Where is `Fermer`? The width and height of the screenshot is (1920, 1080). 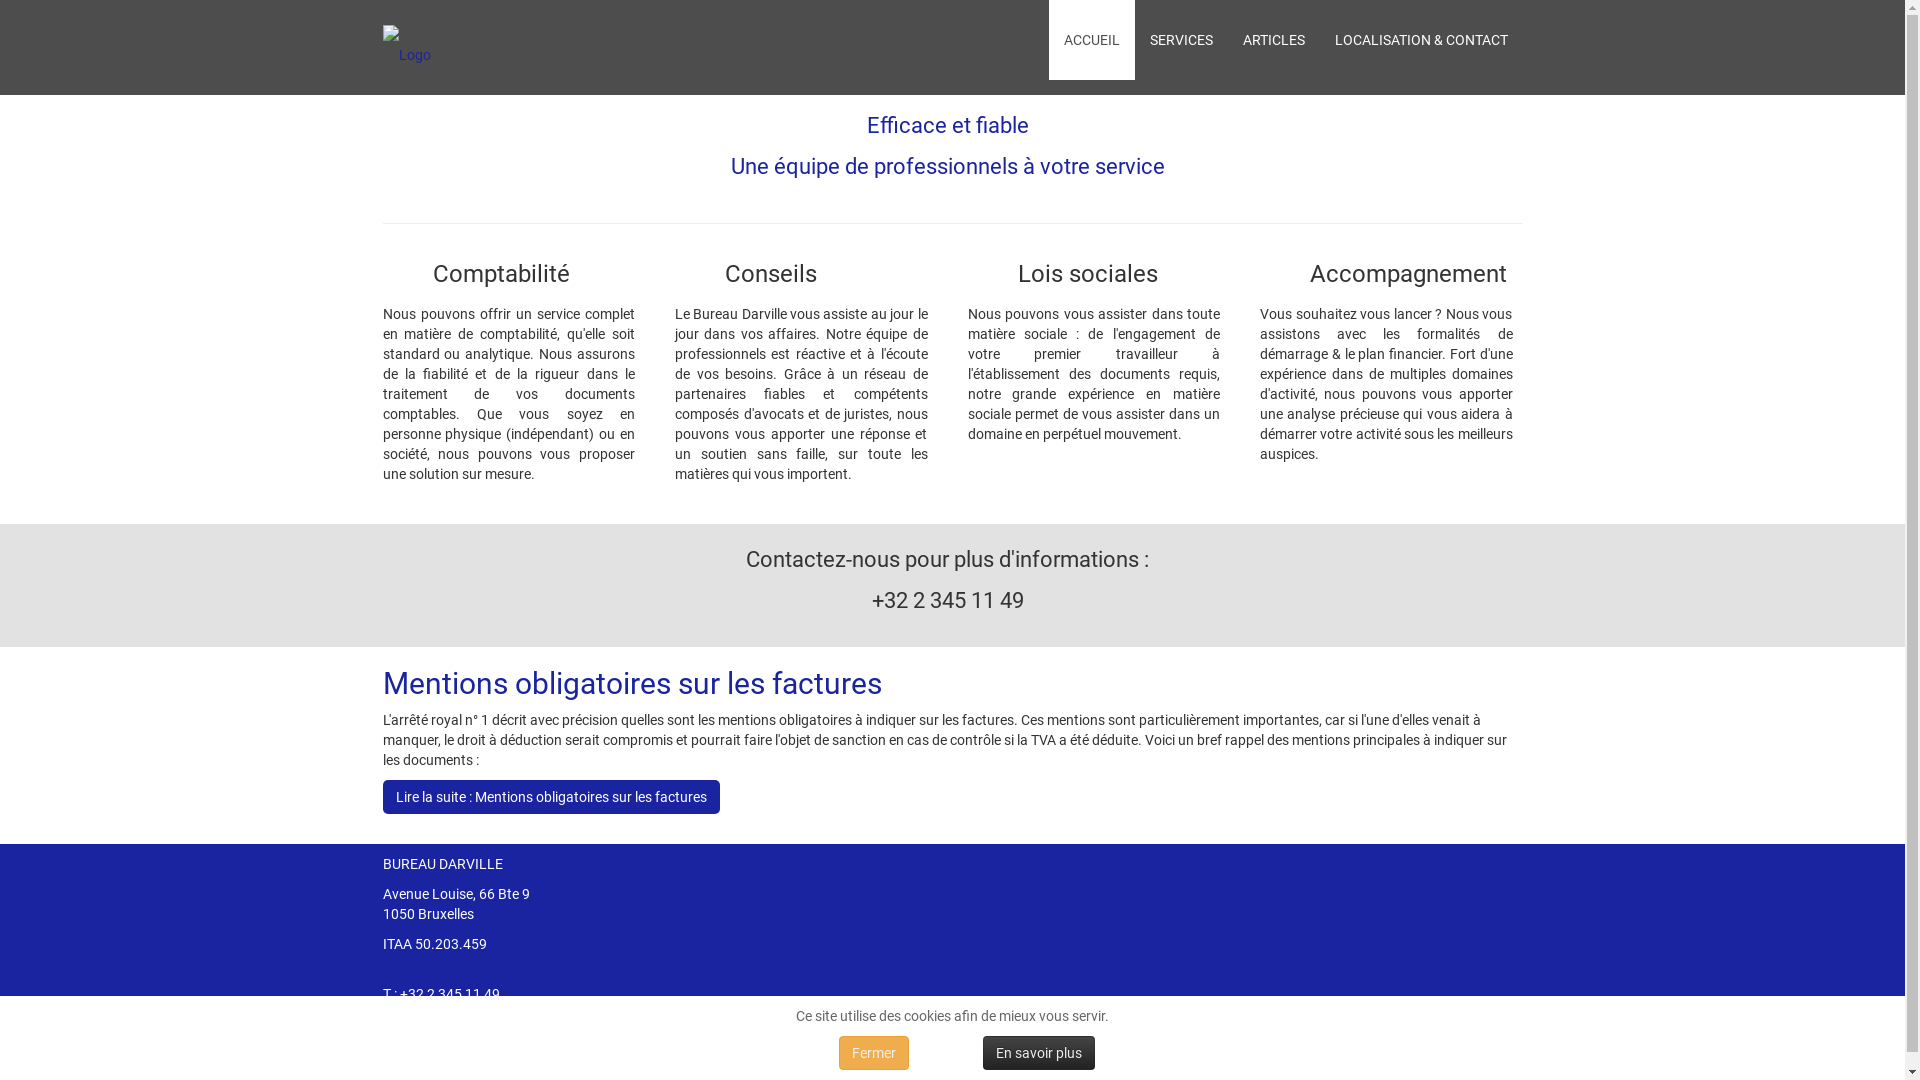
Fermer is located at coordinates (874, 1053).